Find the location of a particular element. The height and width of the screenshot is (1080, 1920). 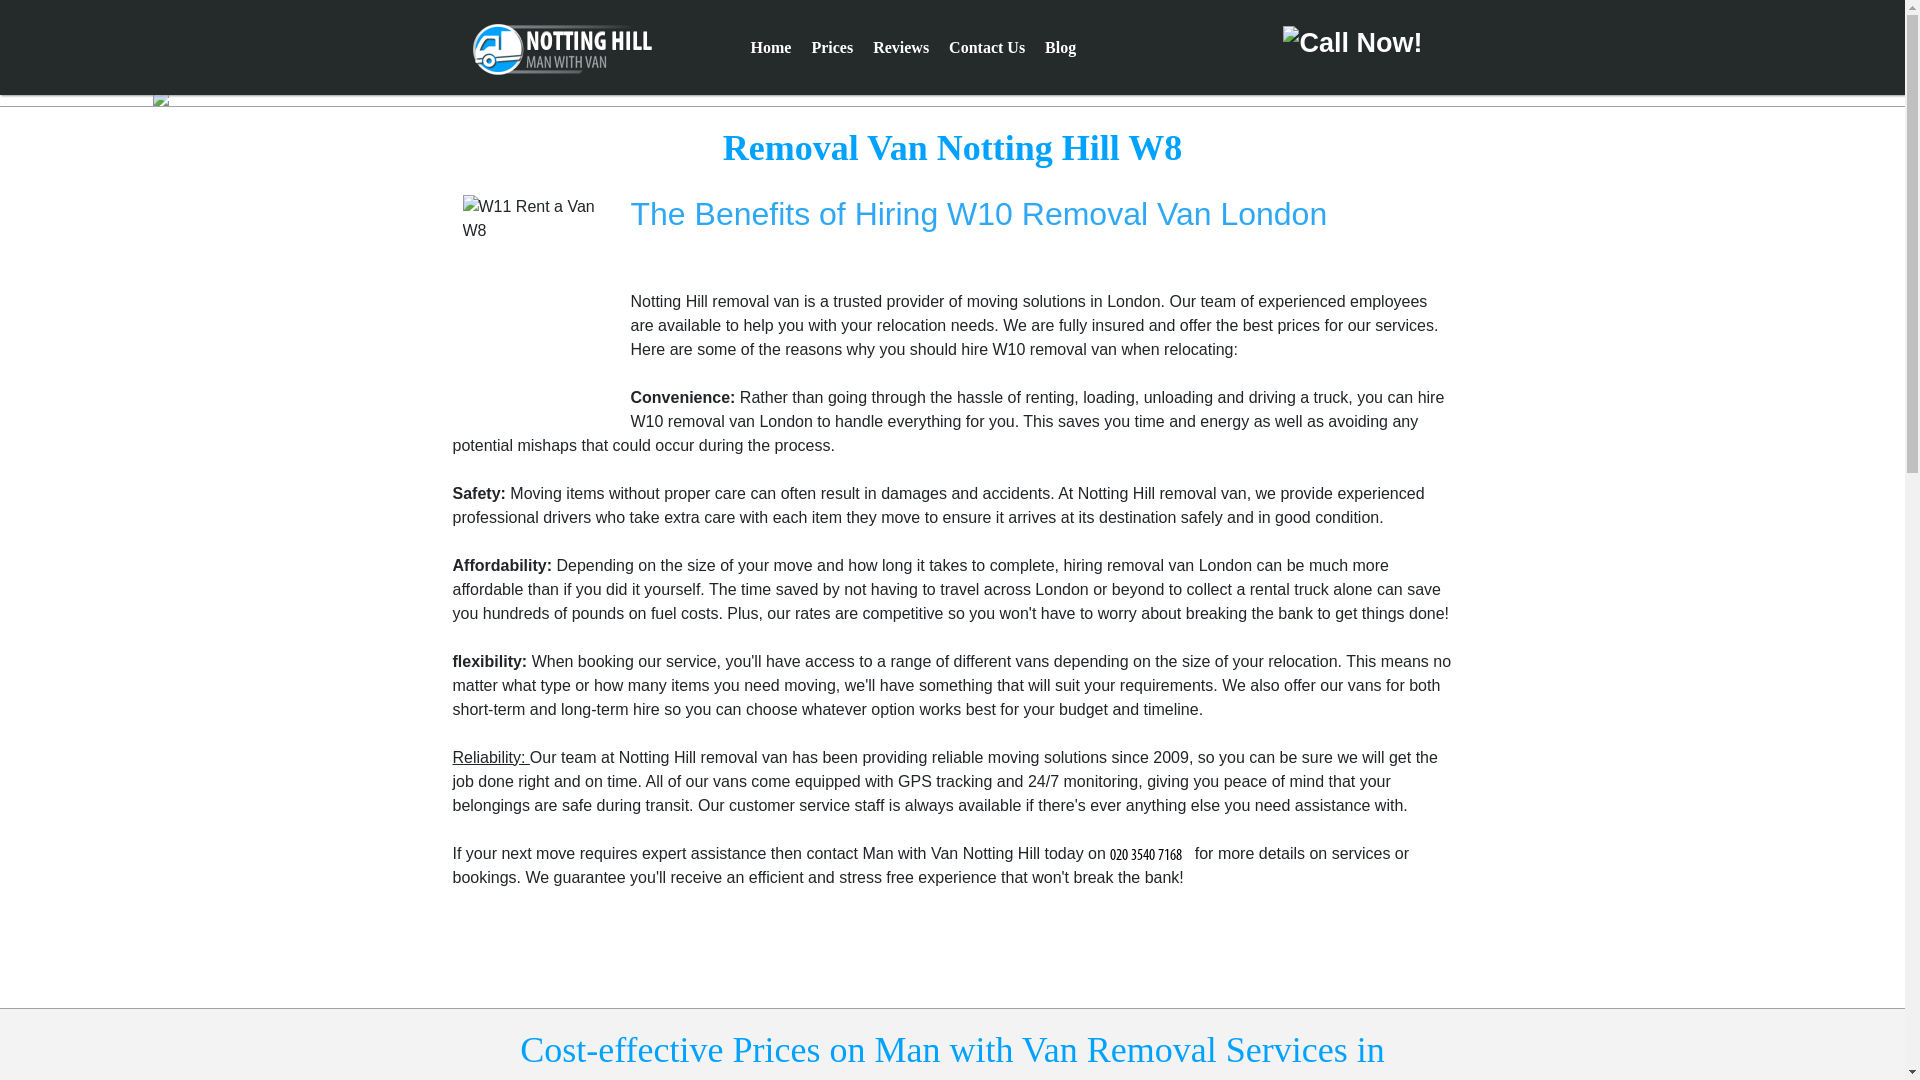

Call Now! is located at coordinates (1150, 852).